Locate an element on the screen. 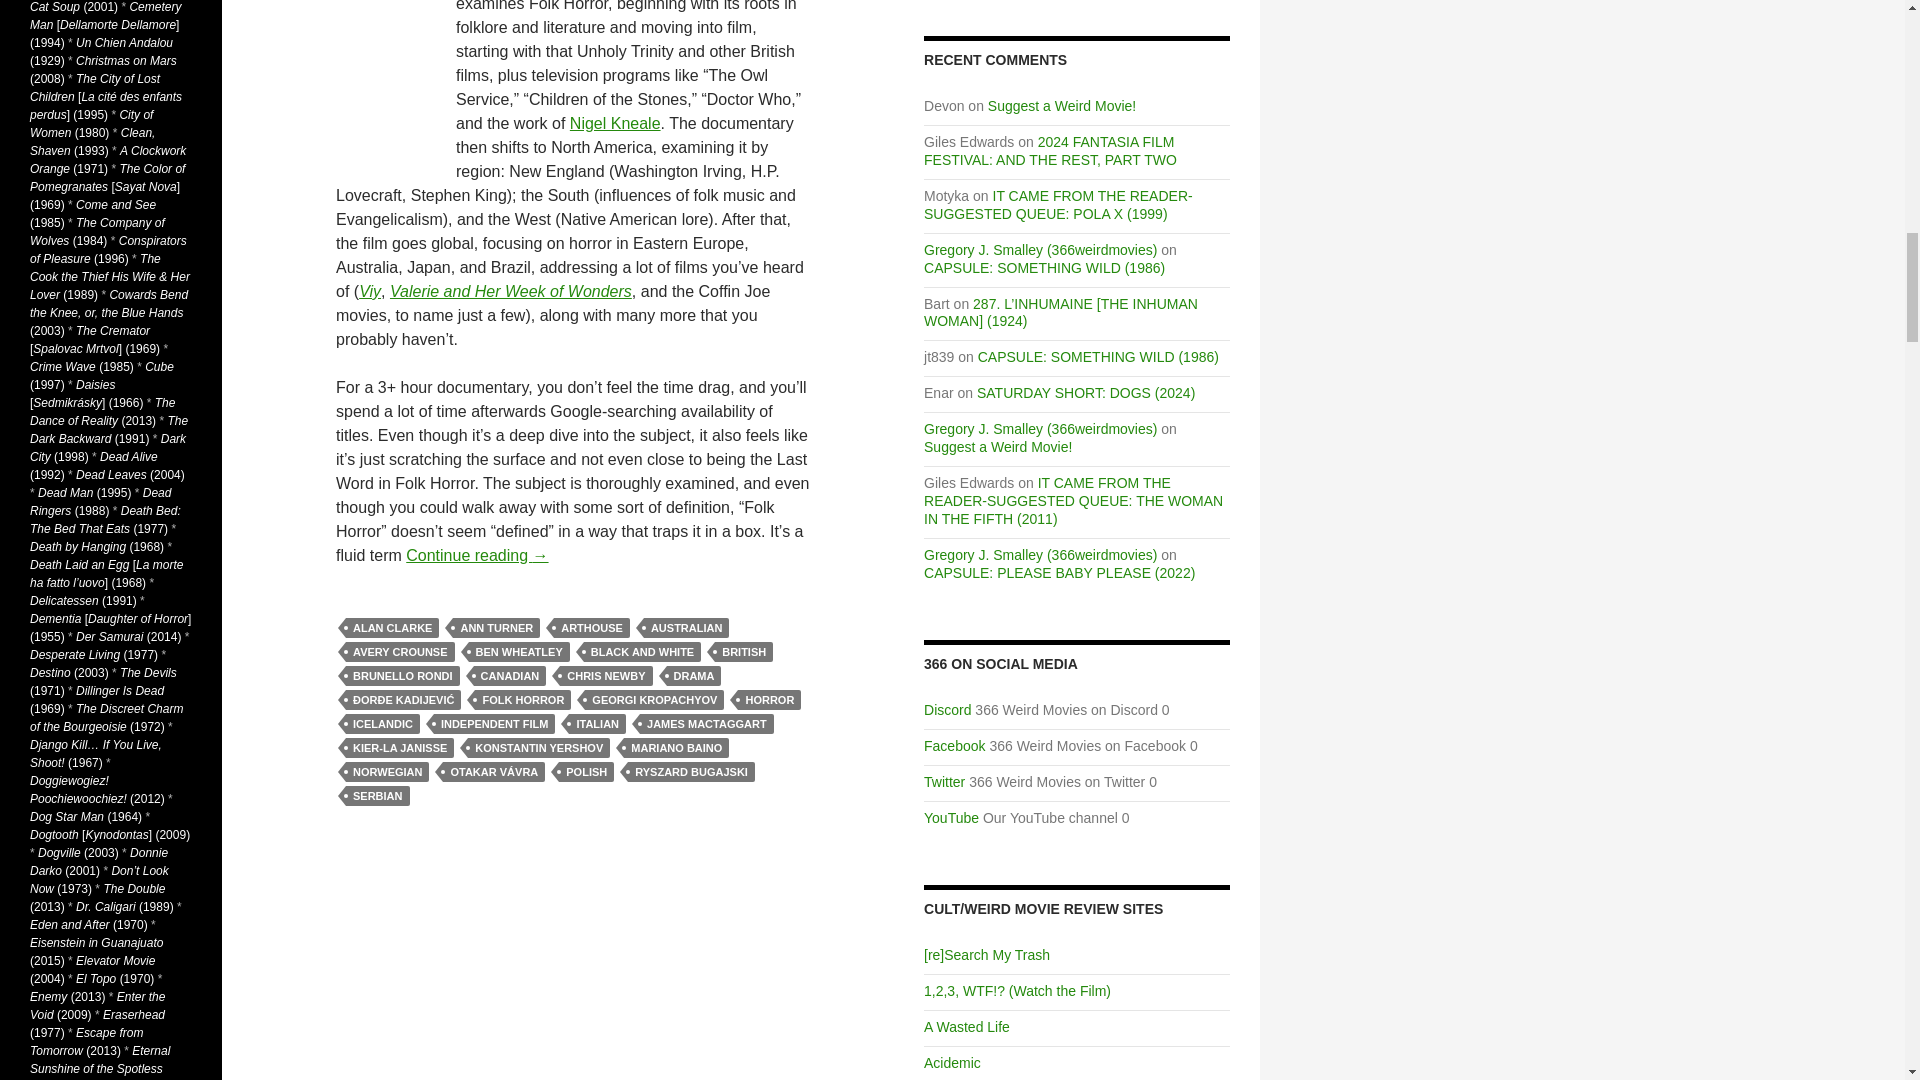 The image size is (1920, 1080). Nigel Kneale is located at coordinates (615, 122).